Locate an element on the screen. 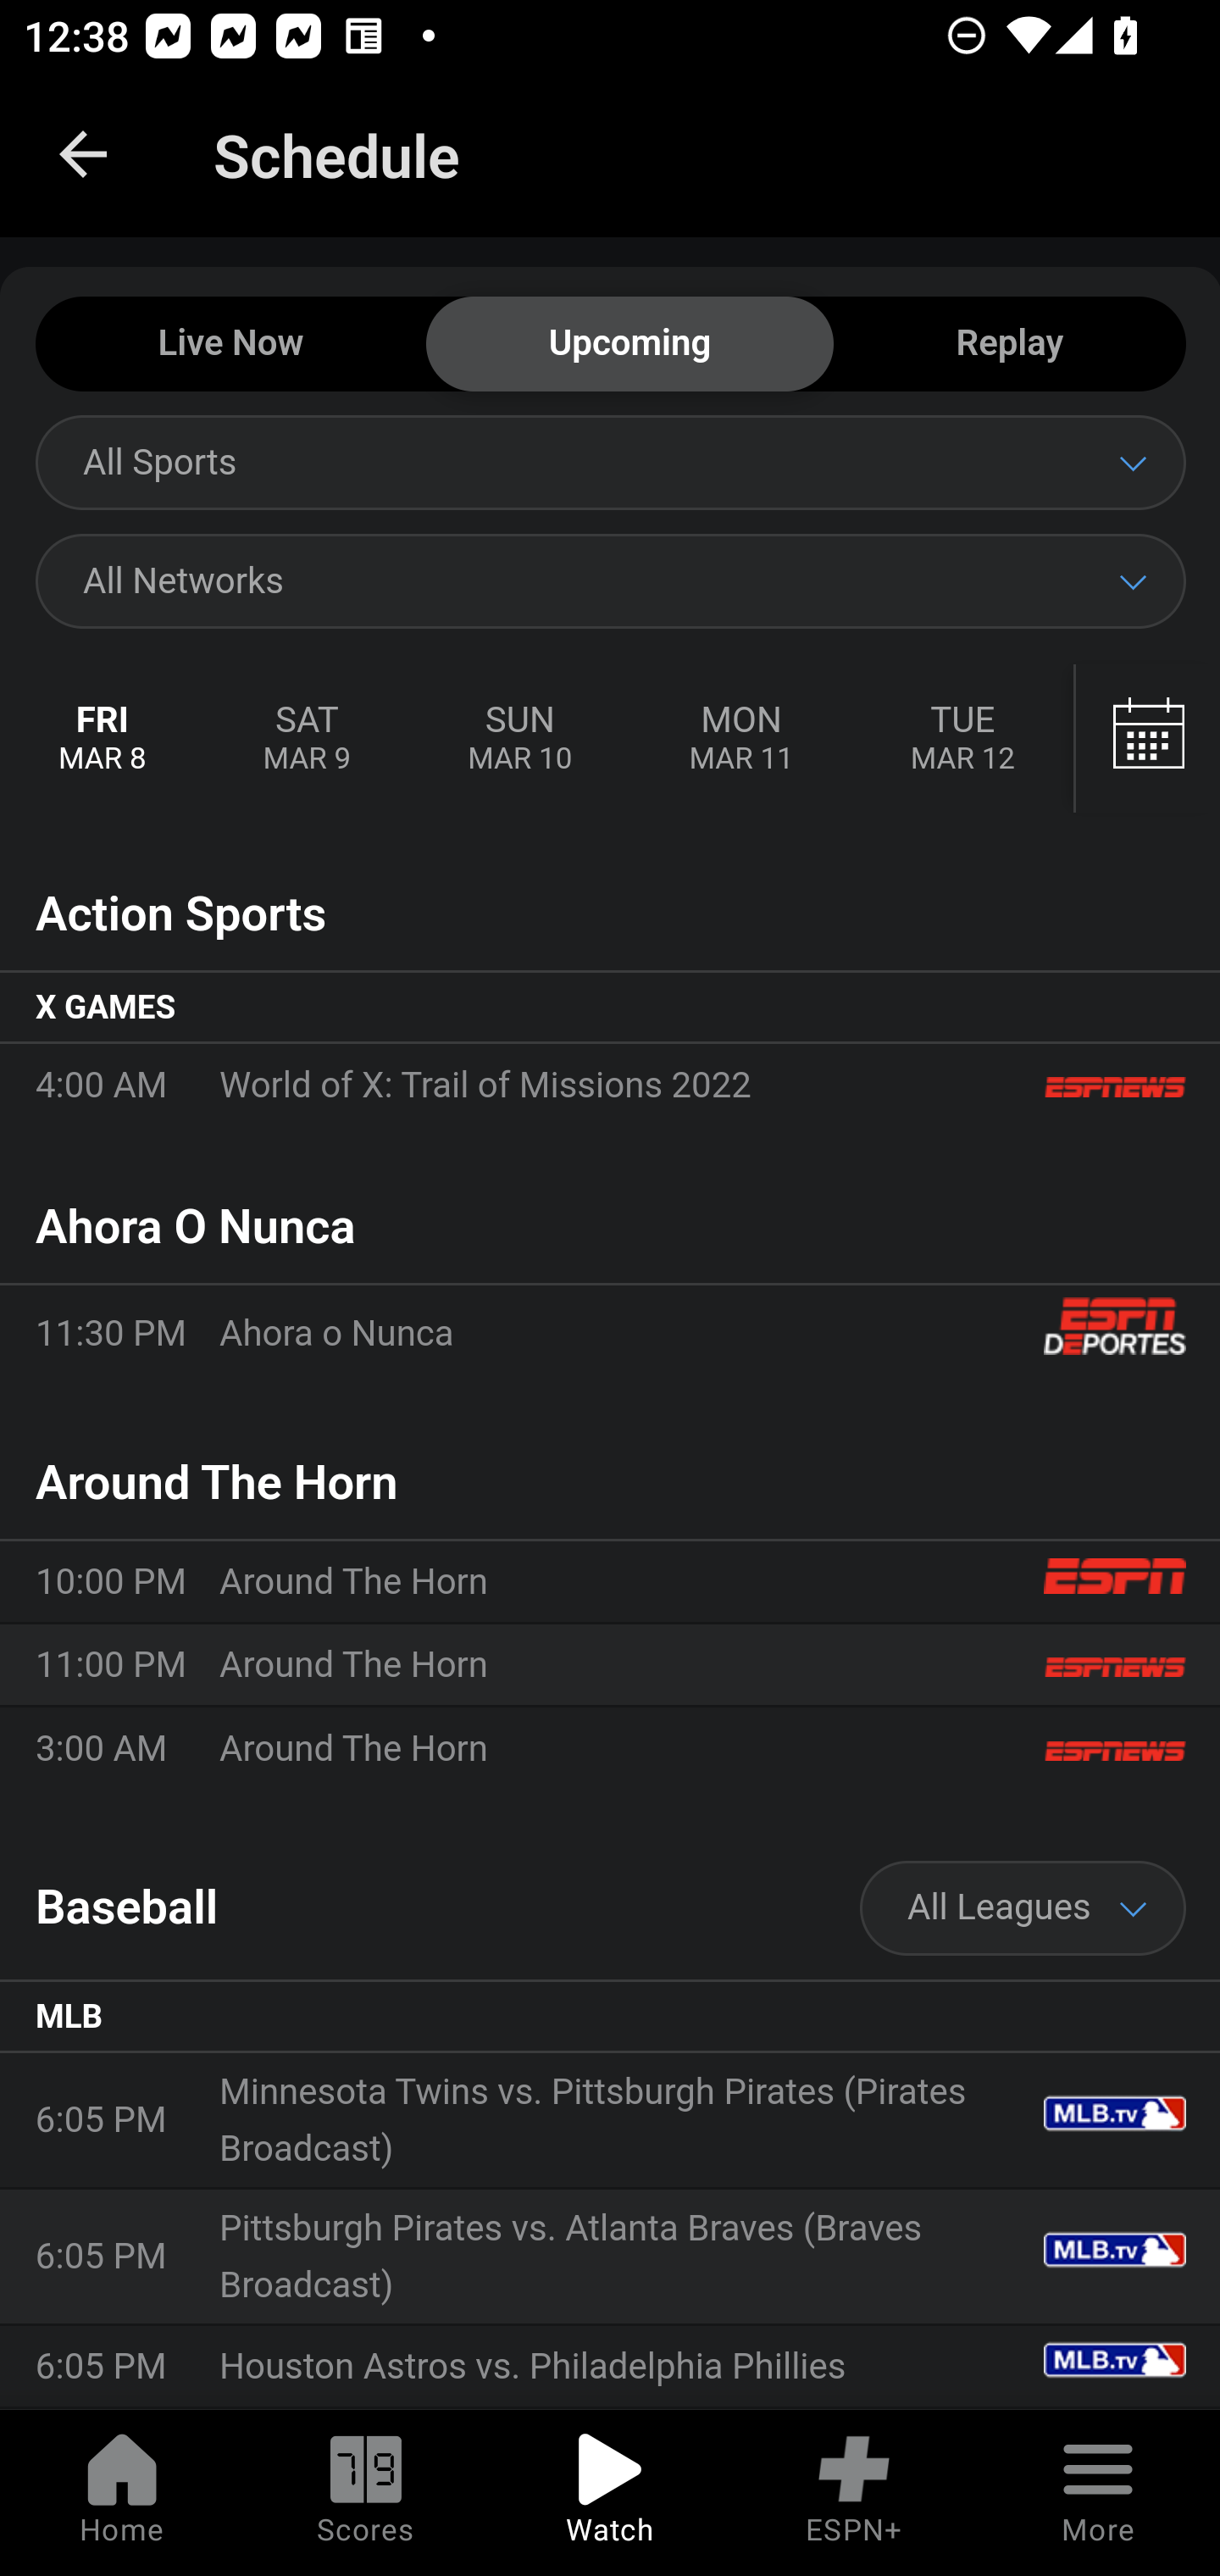  back.button is located at coordinates (83, 154).